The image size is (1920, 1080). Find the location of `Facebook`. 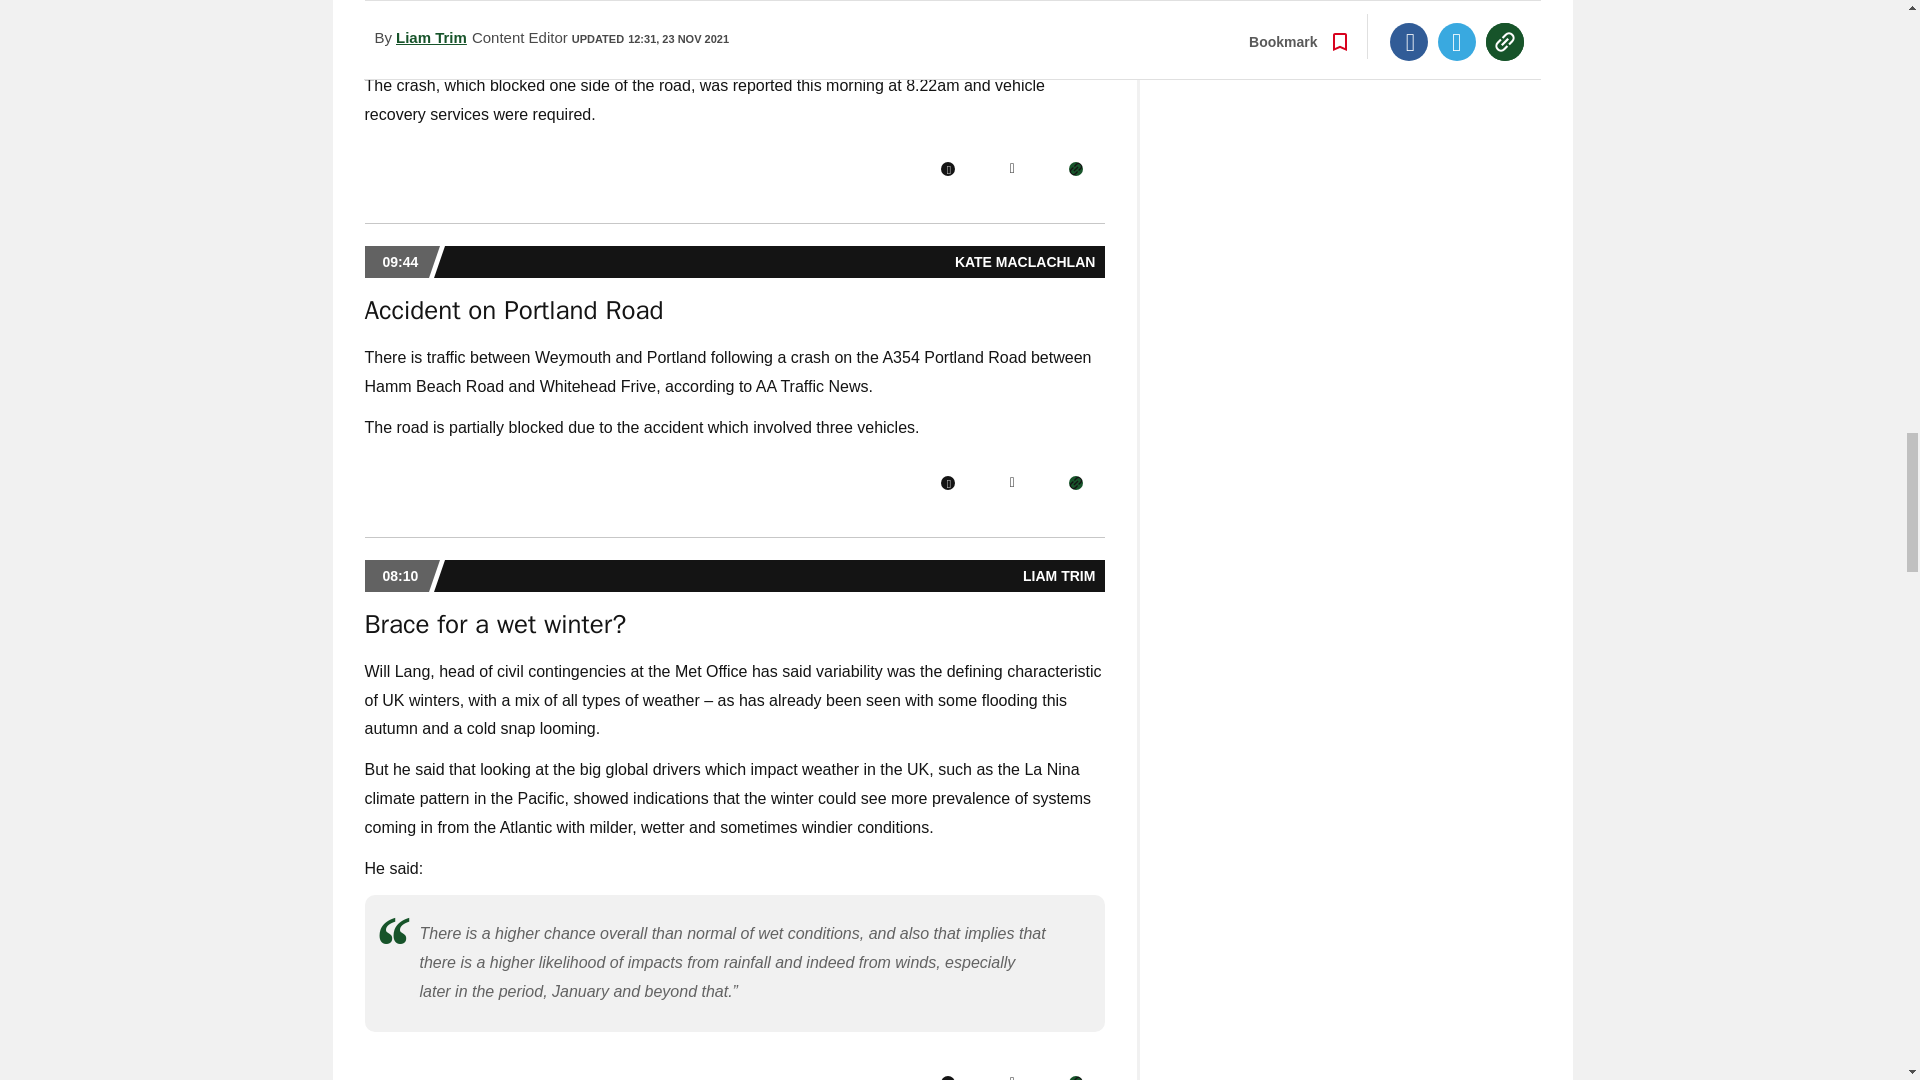

Facebook is located at coordinates (947, 169).